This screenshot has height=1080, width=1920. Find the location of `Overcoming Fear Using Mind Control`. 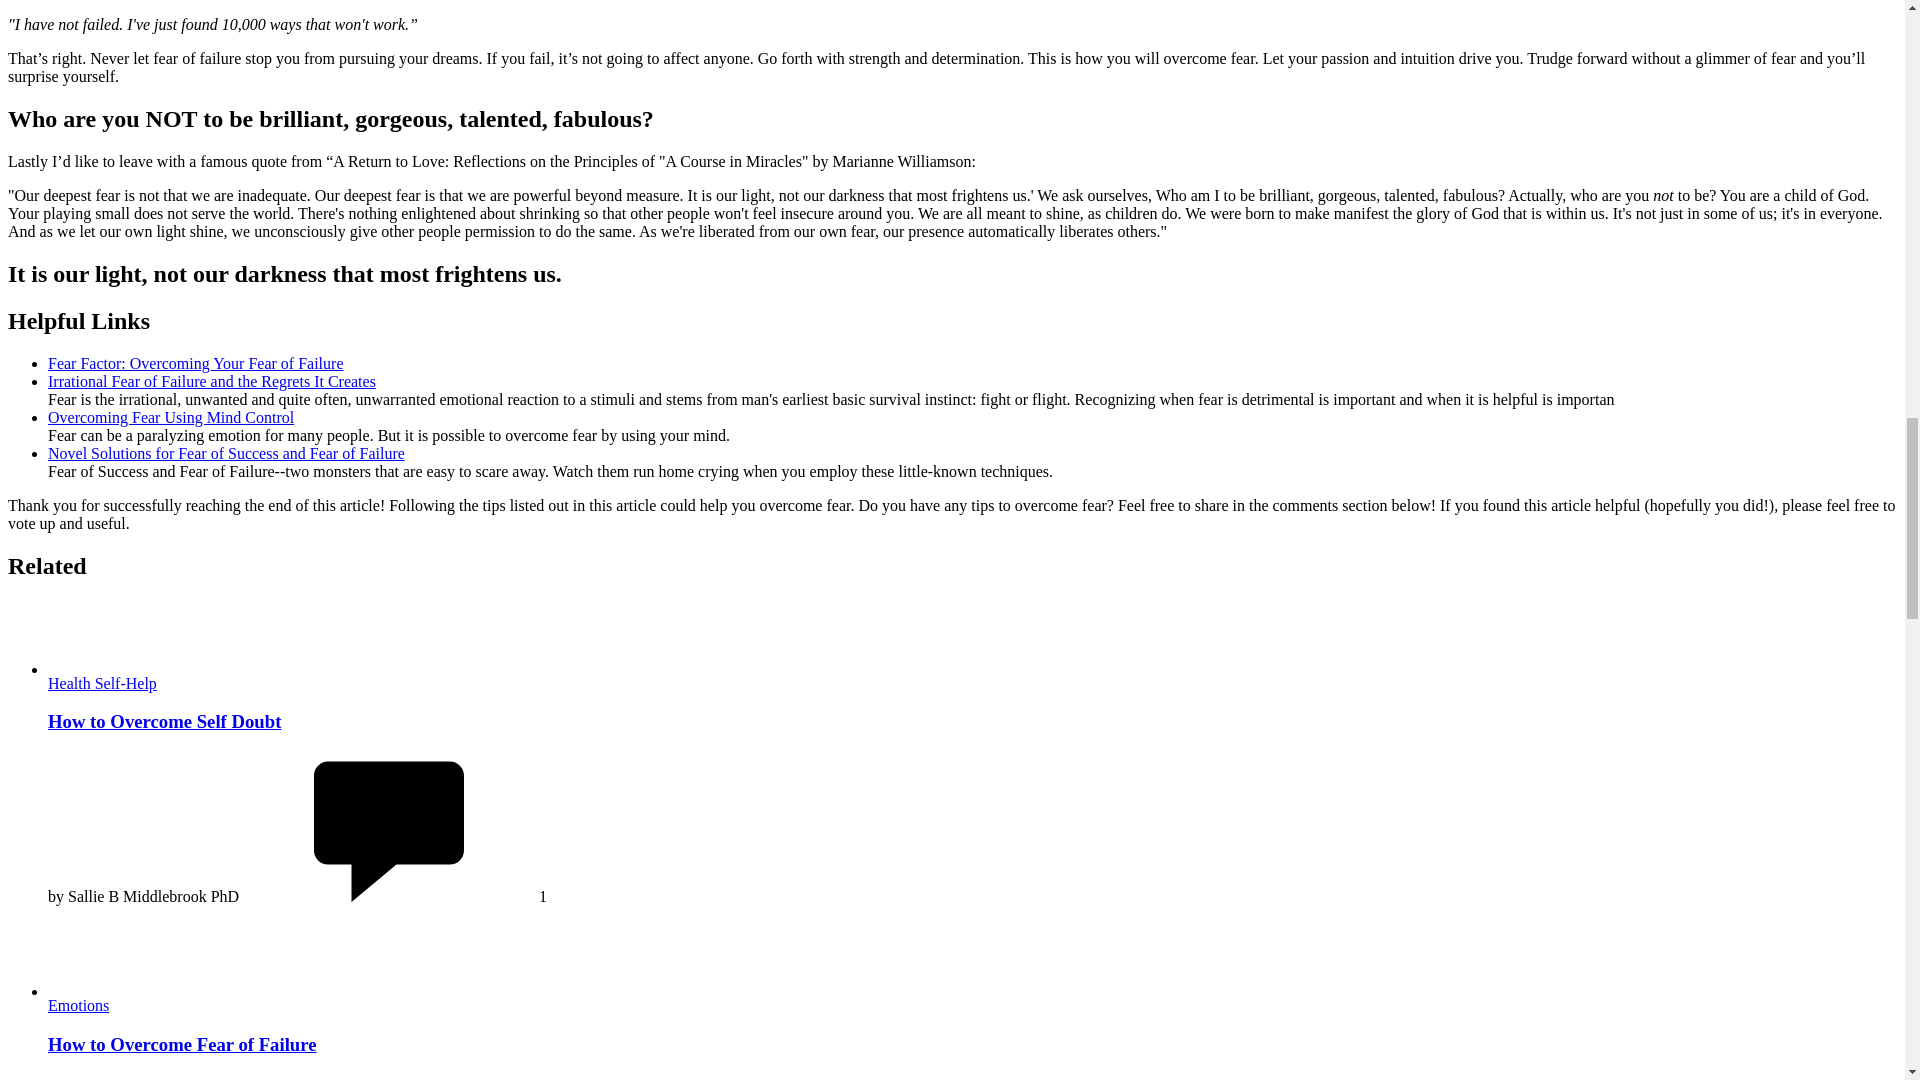

Overcoming Fear Using Mind Control is located at coordinates (170, 417).